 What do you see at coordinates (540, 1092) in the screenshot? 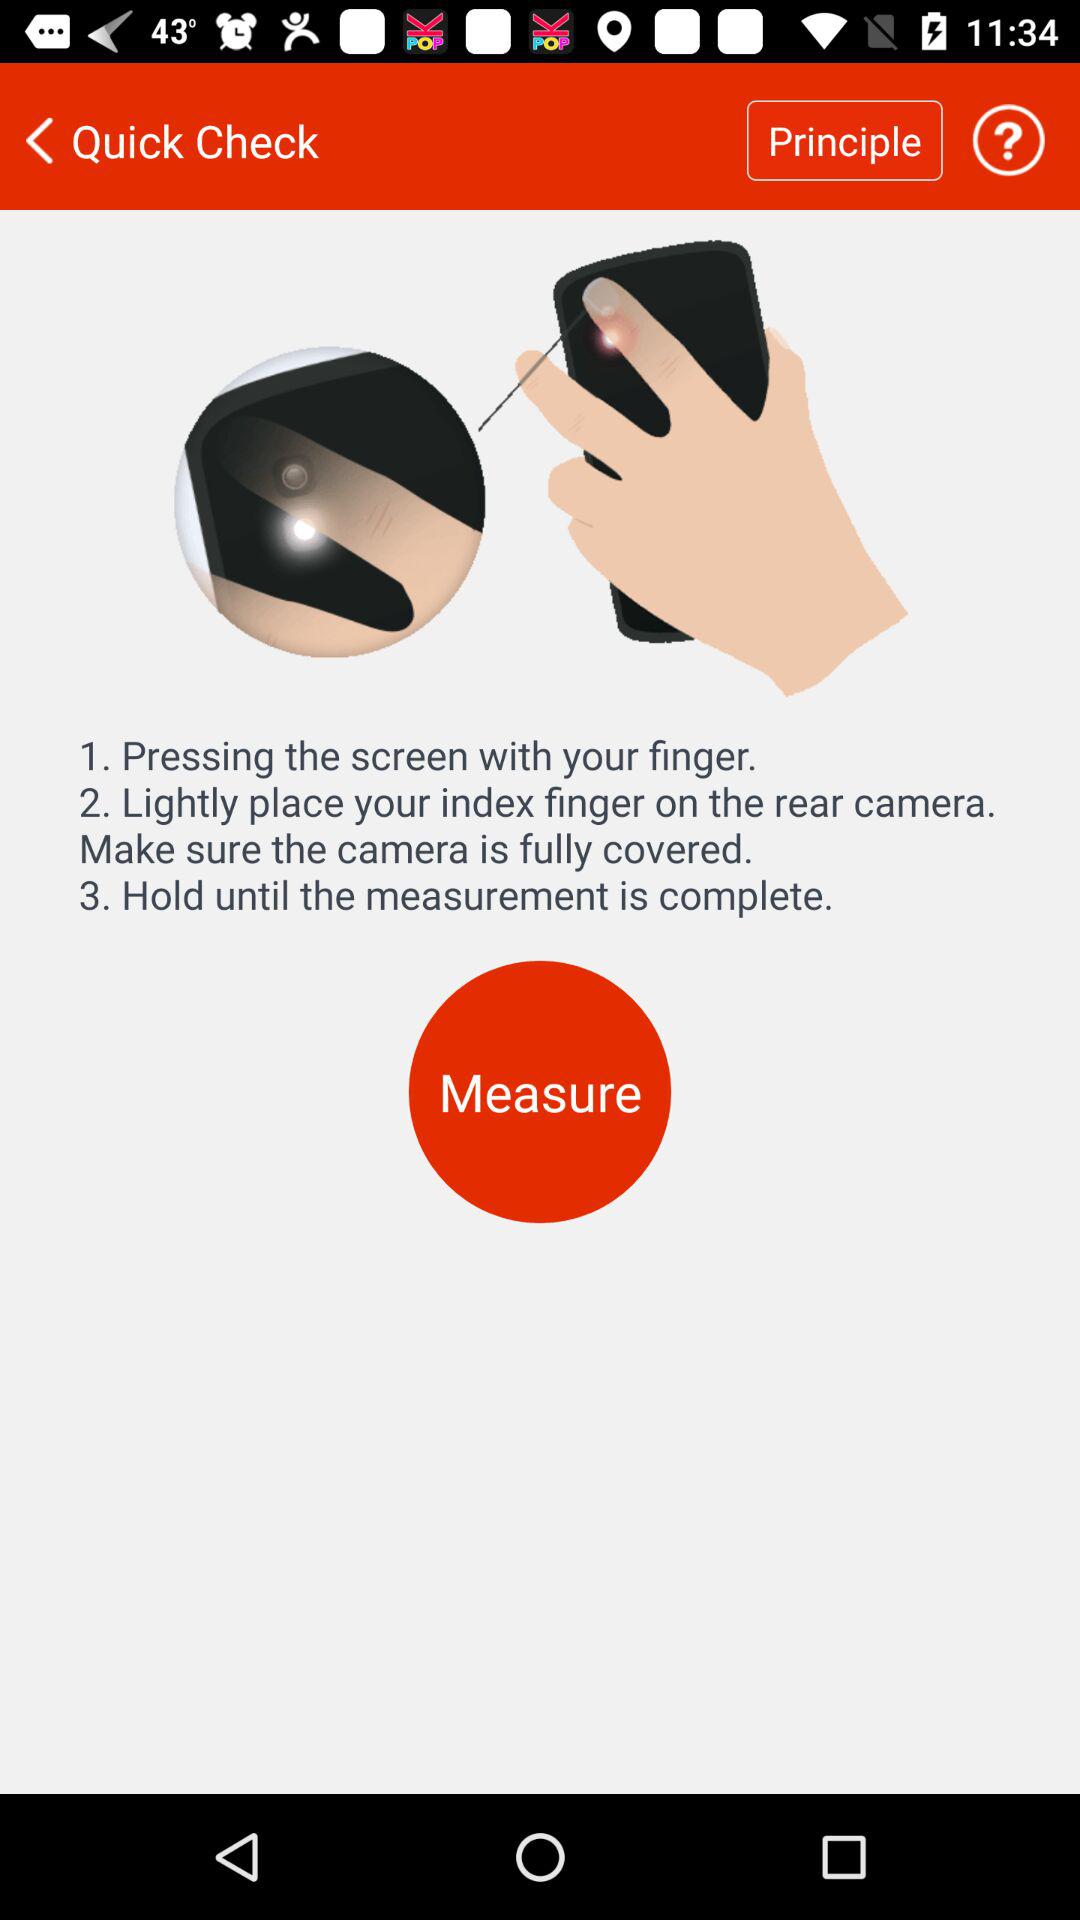
I see `press icon below the 1 pressing the item` at bounding box center [540, 1092].